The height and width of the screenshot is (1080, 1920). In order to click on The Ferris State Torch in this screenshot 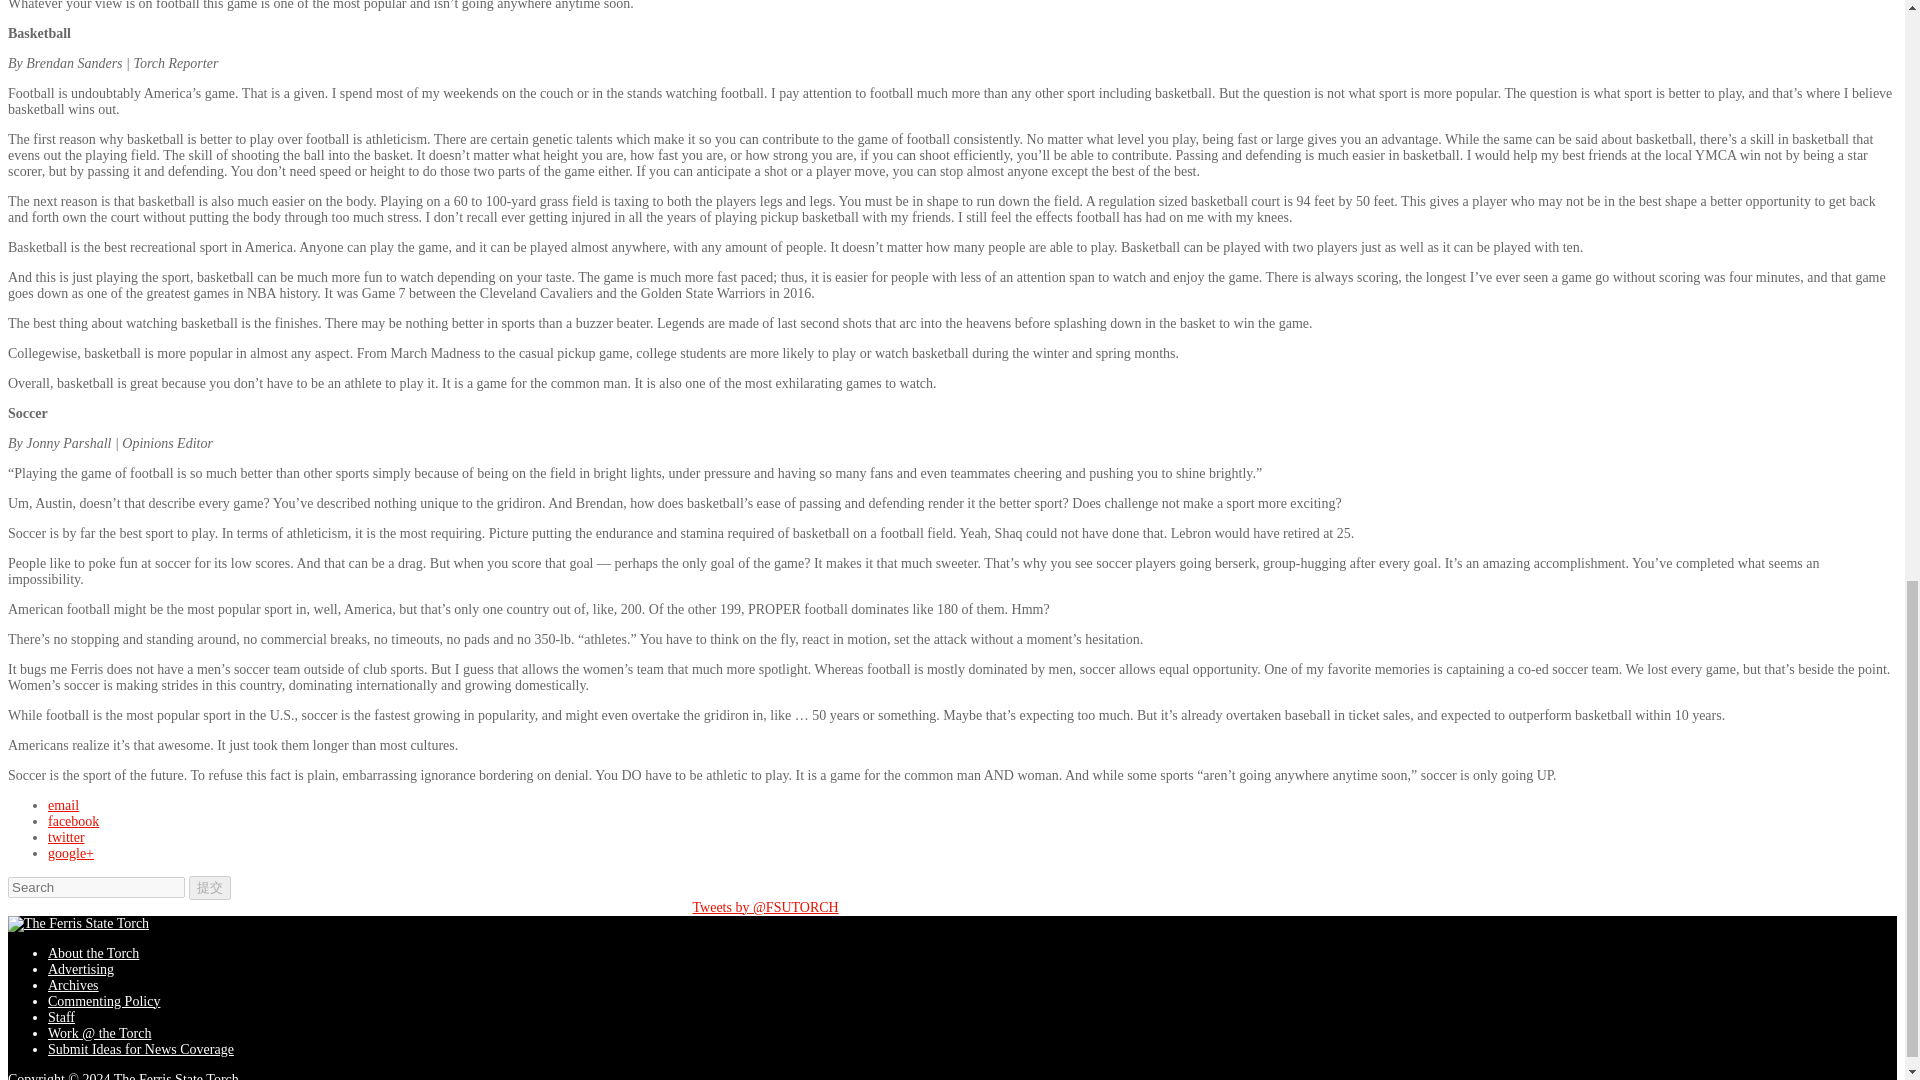, I will do `click(78, 924)`.